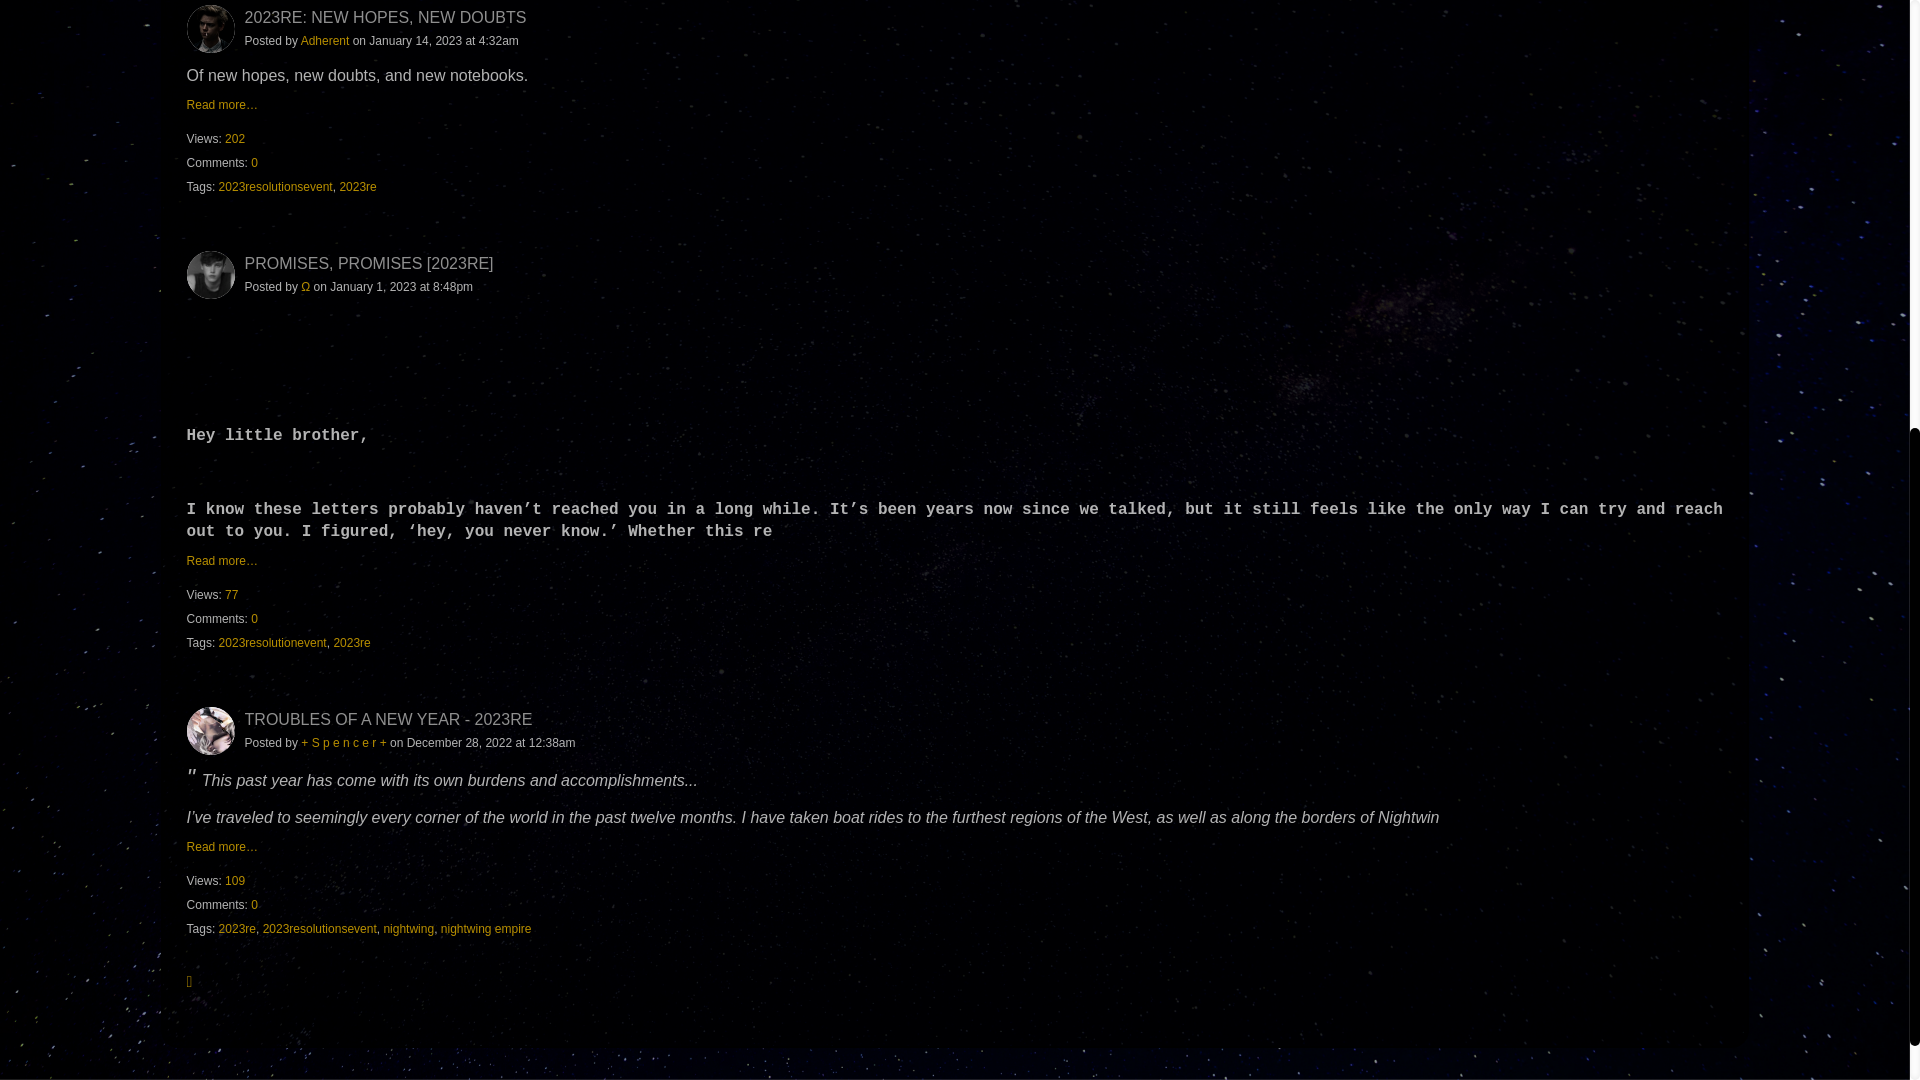  Describe the element at coordinates (236, 929) in the screenshot. I see `2023re` at that location.